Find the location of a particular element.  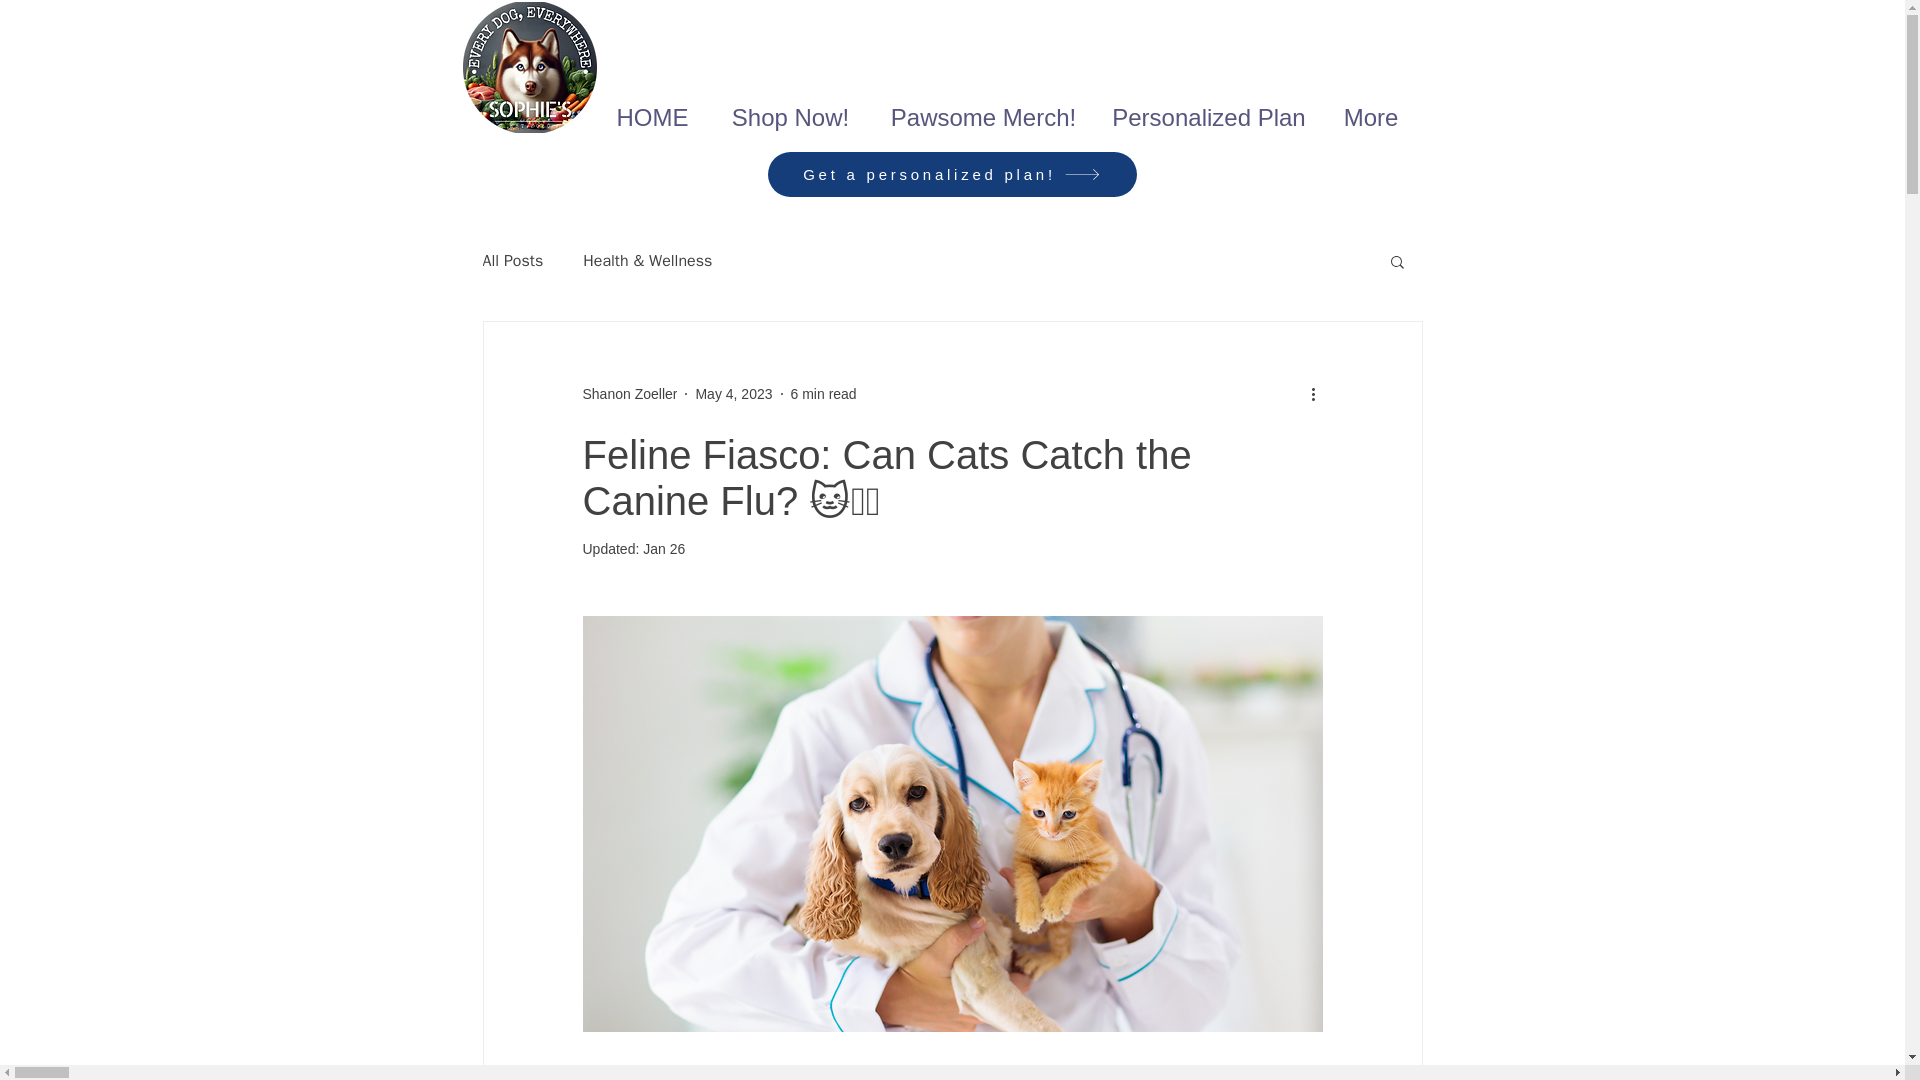

All Posts is located at coordinates (512, 260).